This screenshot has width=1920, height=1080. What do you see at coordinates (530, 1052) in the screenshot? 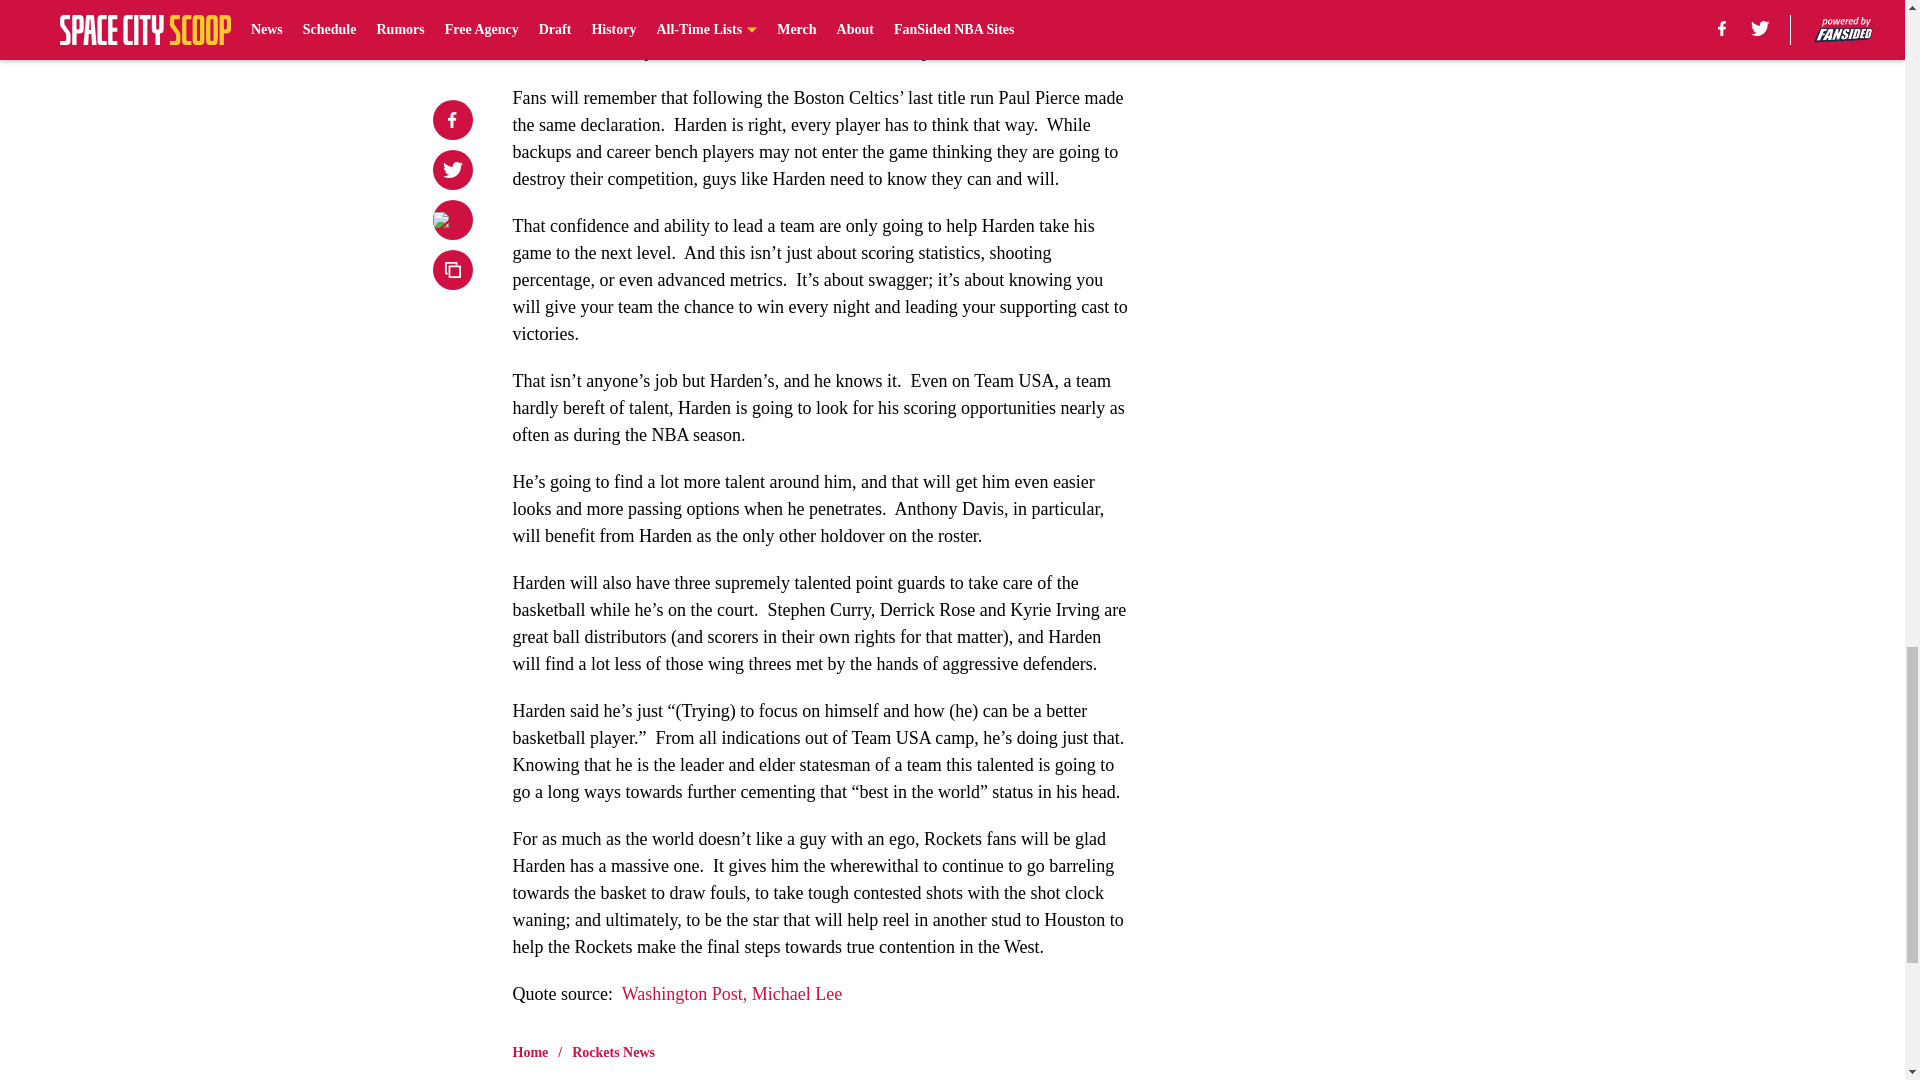
I see `Home` at bounding box center [530, 1052].